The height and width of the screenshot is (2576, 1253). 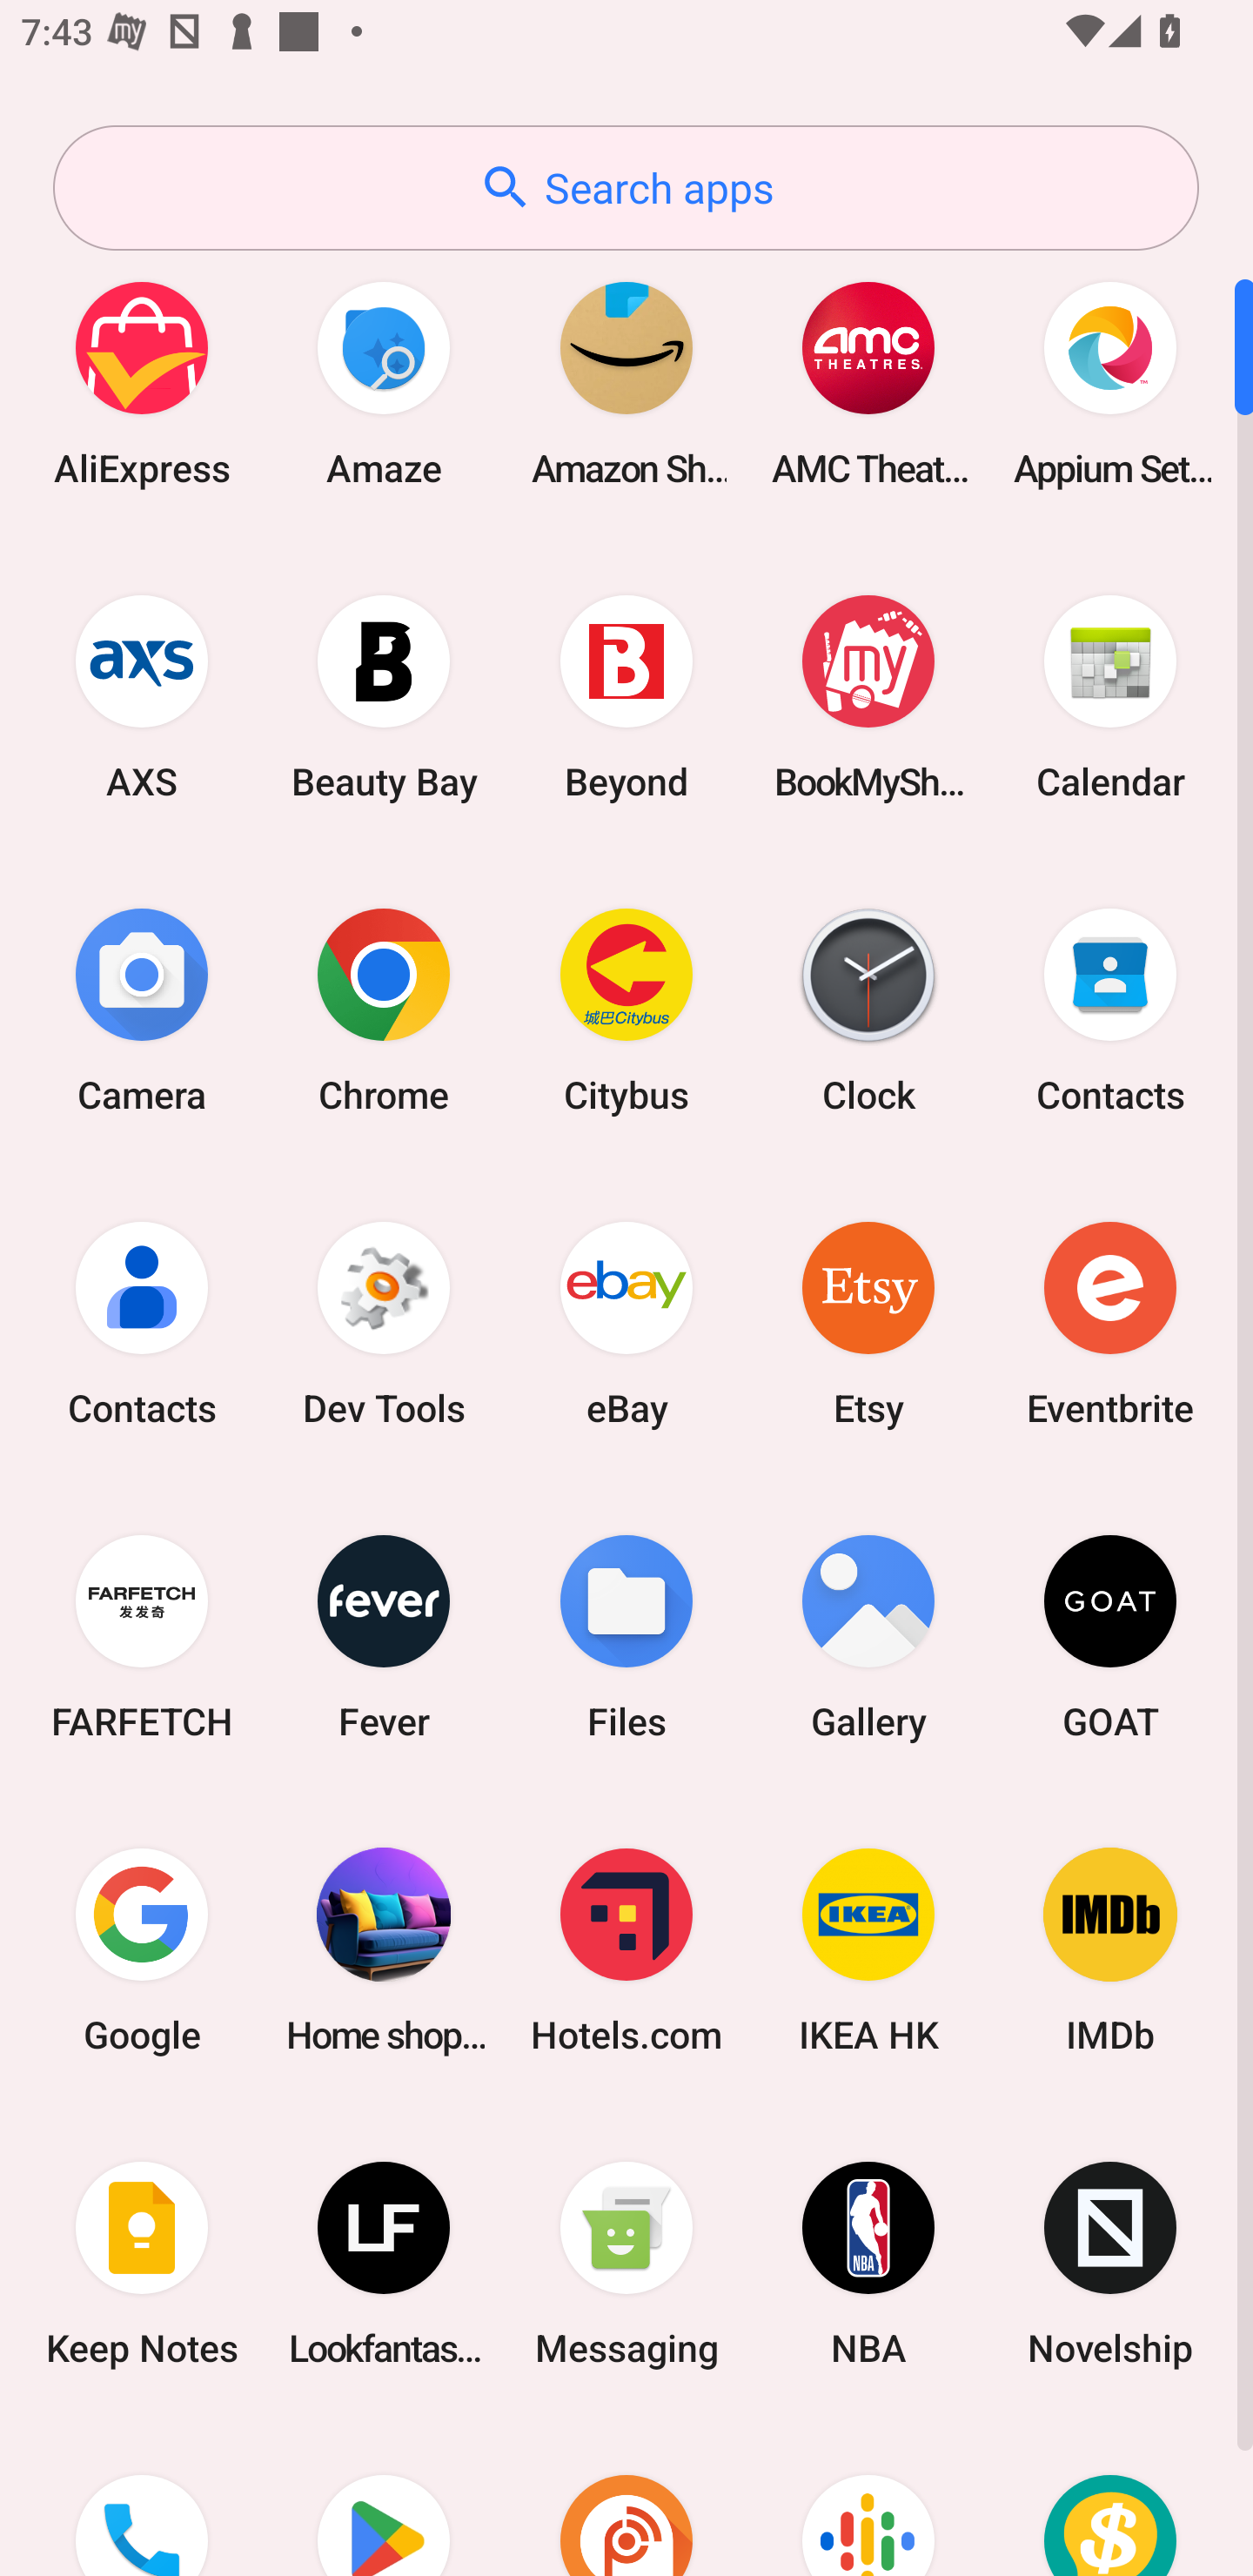 I want to click on Dev Tools, so click(x=384, y=1323).